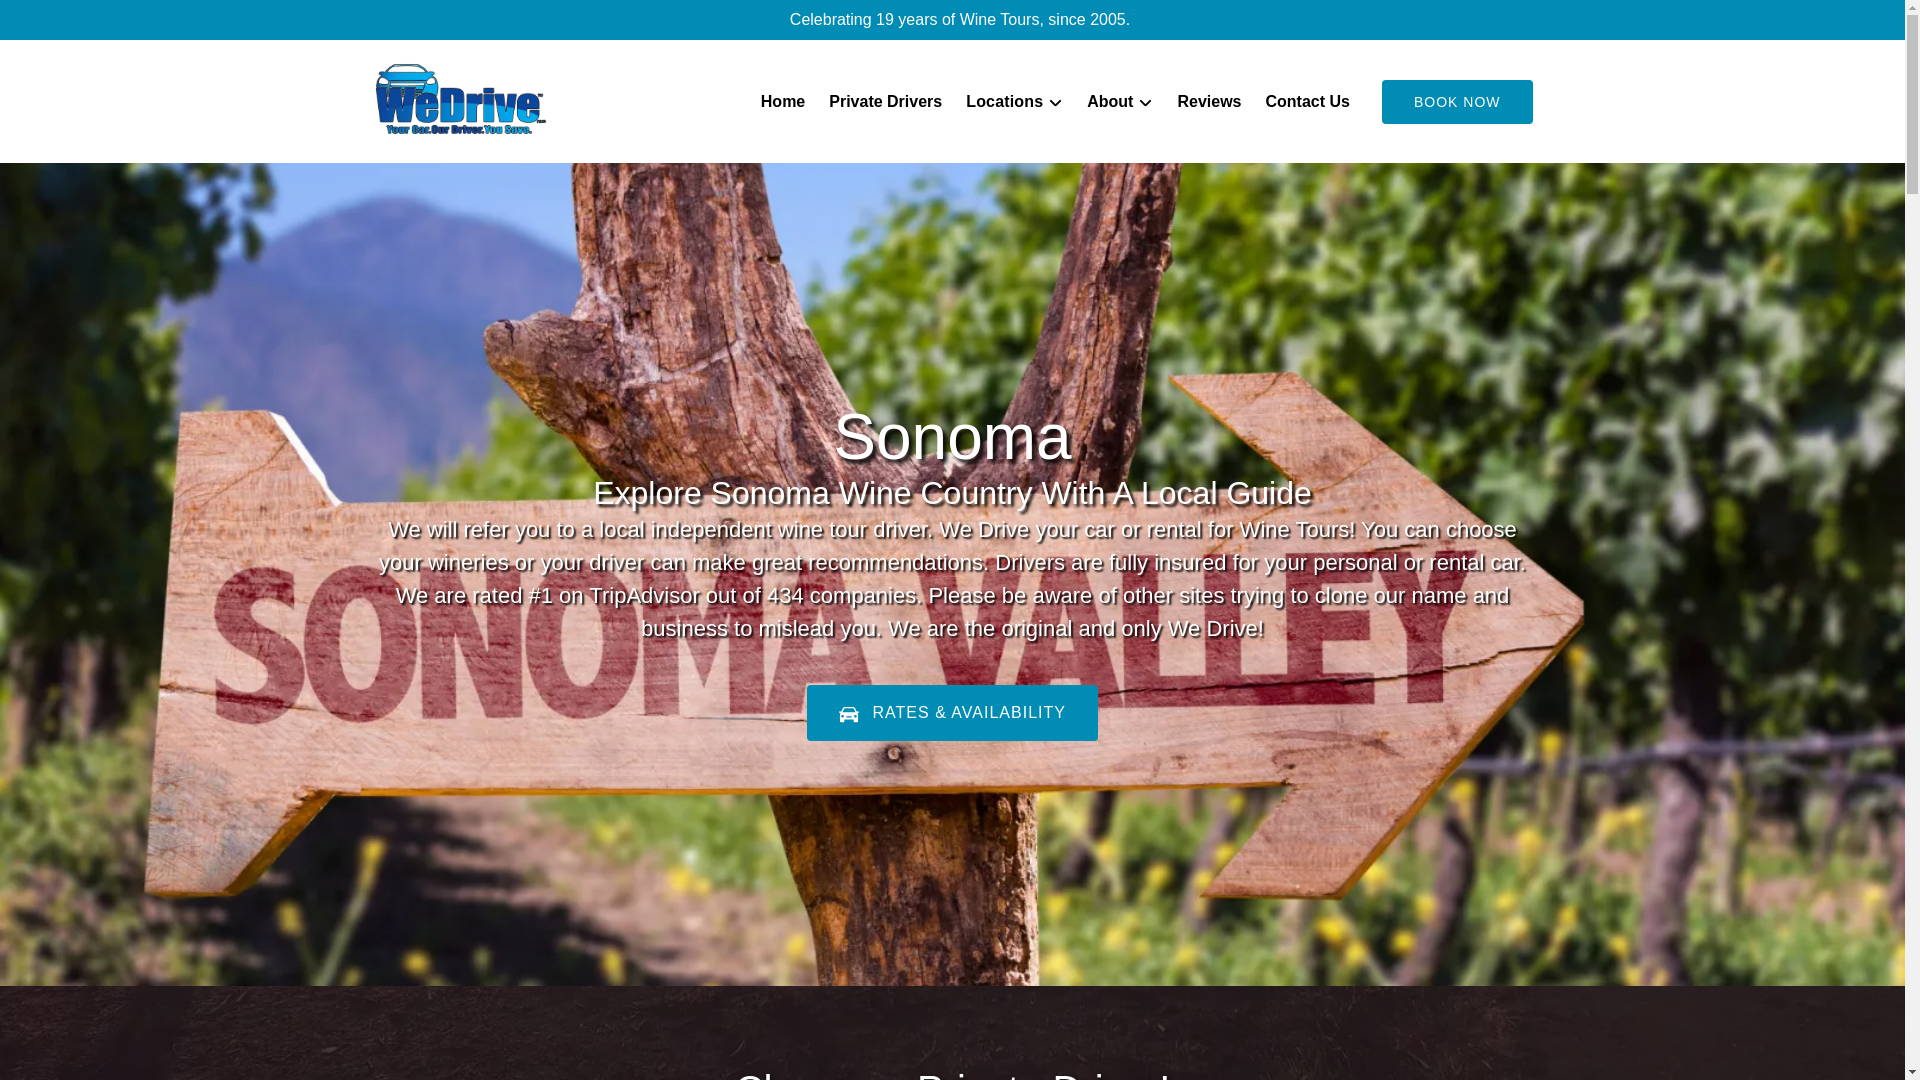 This screenshot has width=1920, height=1080. What do you see at coordinates (848, 714) in the screenshot?
I see `CAR` at bounding box center [848, 714].